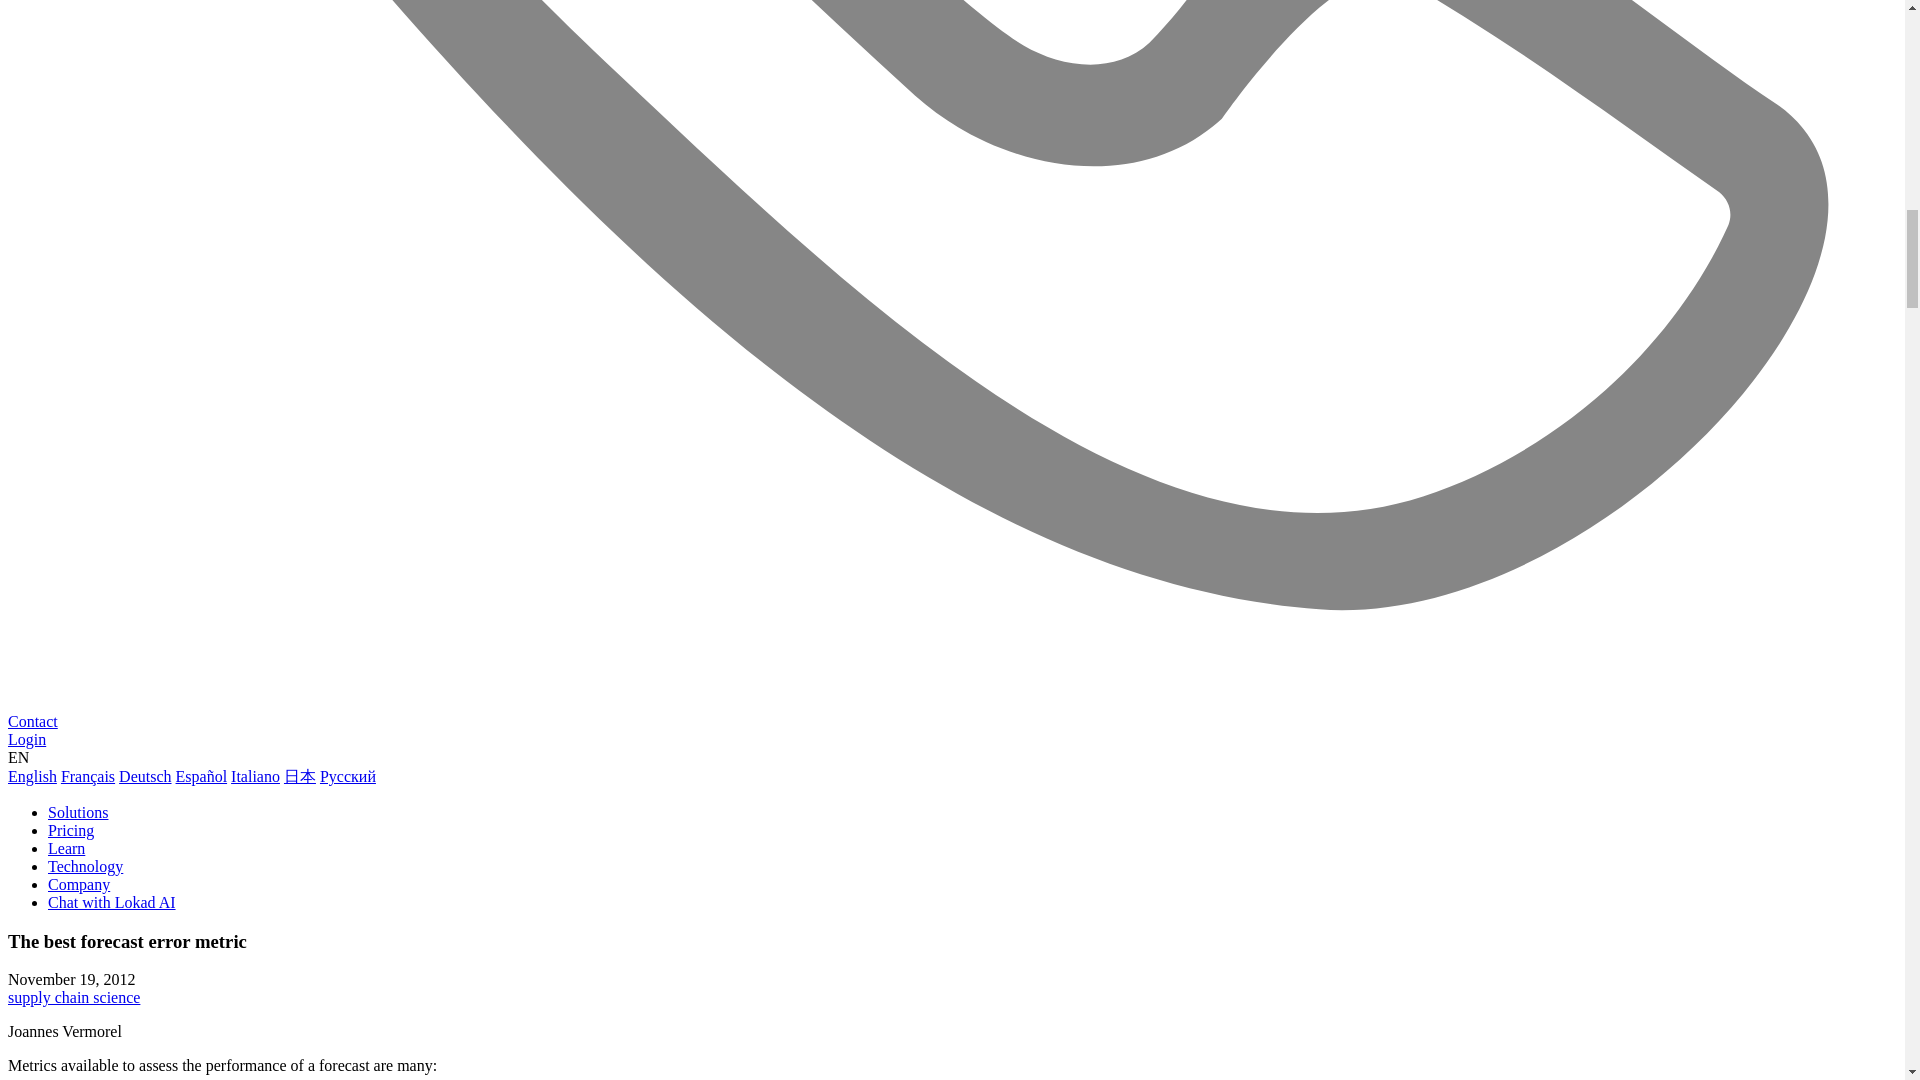  Describe the element at coordinates (112, 902) in the screenshot. I see `Chat with Lokad AI` at that location.